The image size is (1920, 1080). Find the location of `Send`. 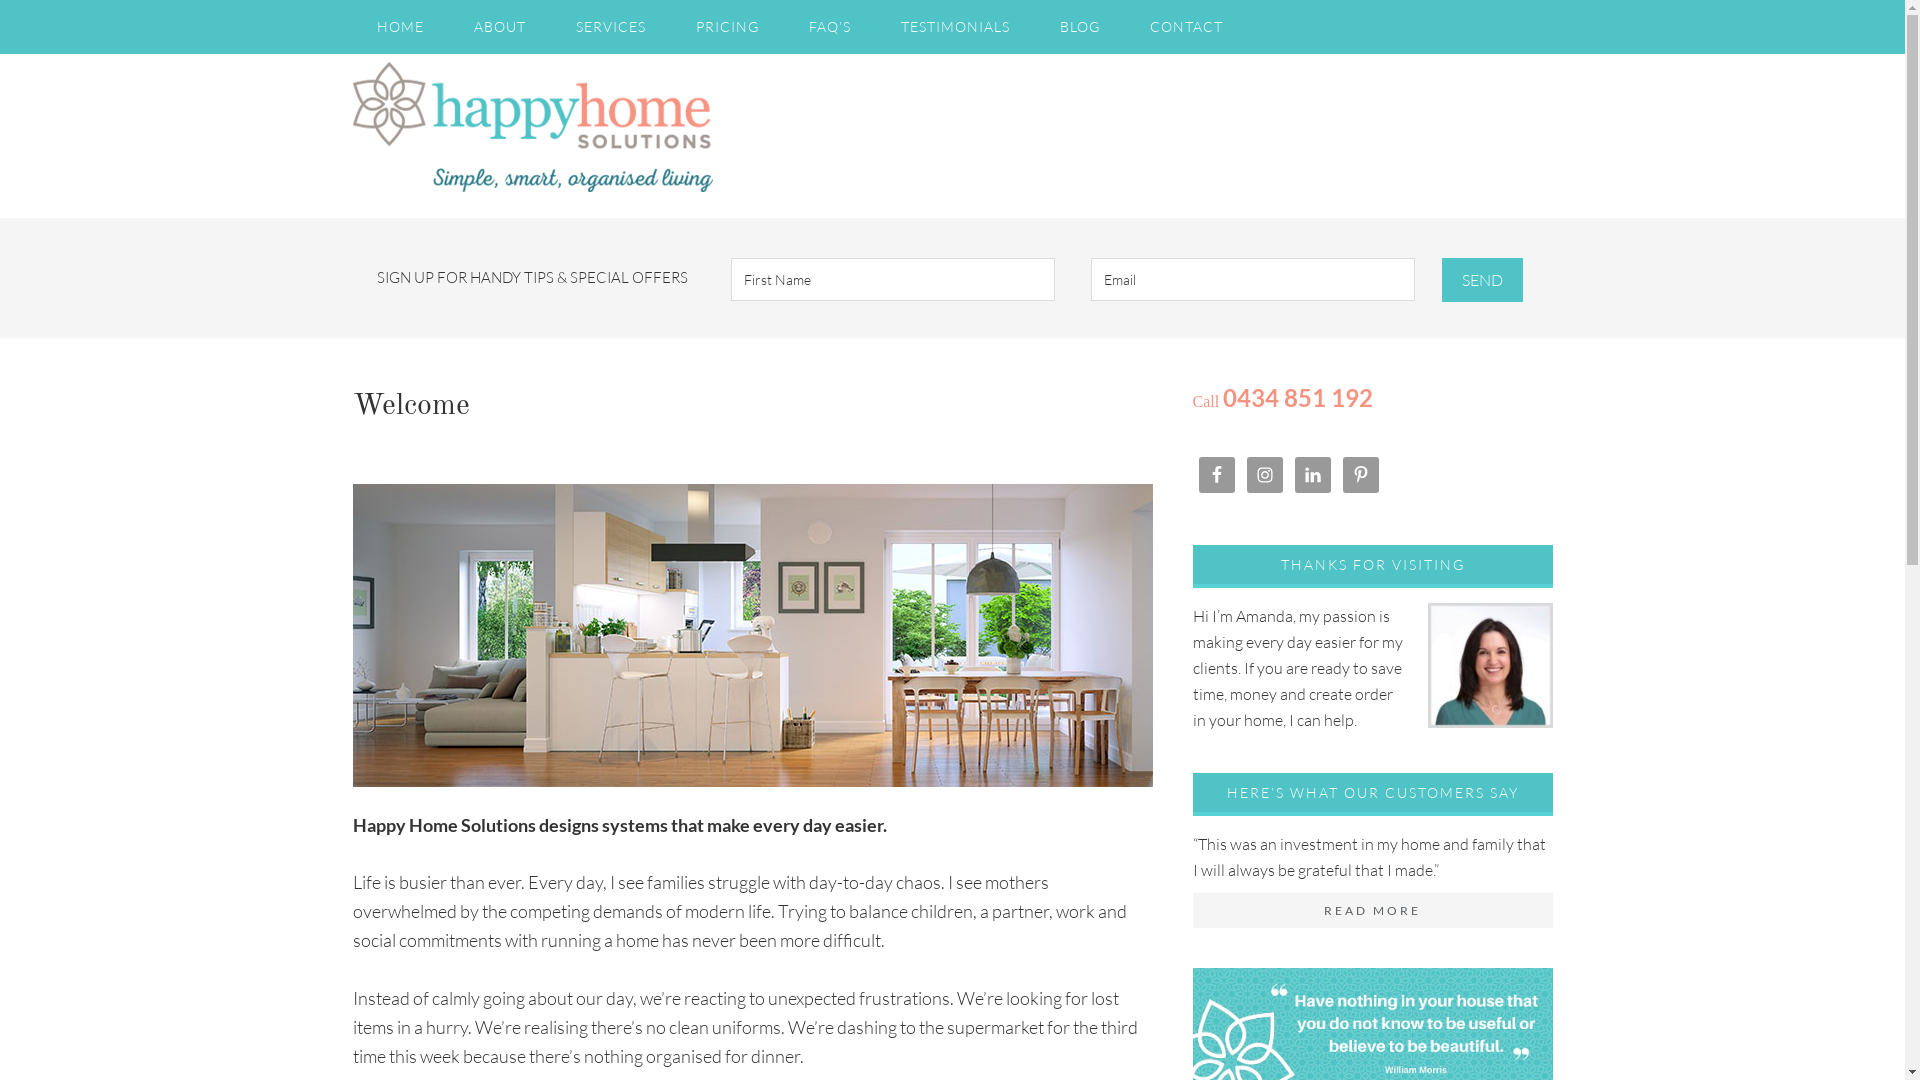

Send is located at coordinates (1482, 280).